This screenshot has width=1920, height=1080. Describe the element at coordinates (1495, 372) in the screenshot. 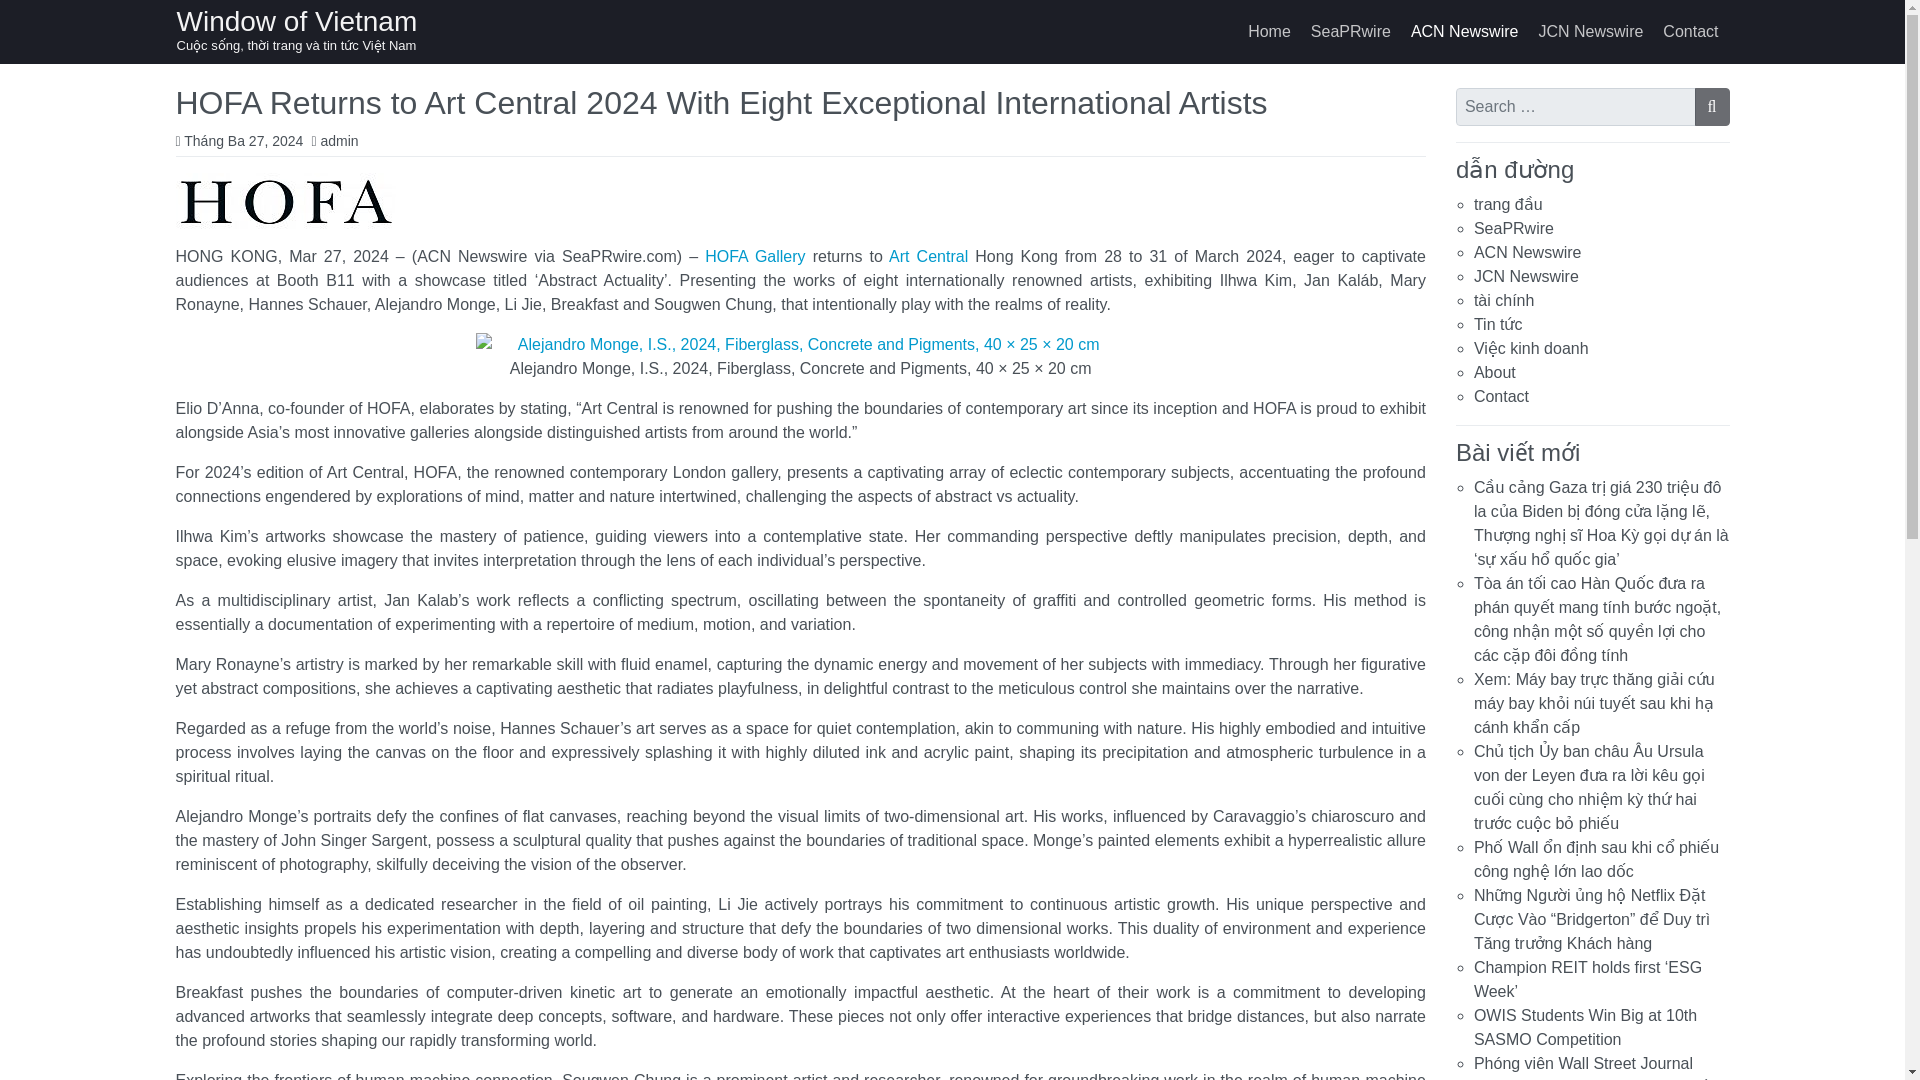

I see `About` at that location.